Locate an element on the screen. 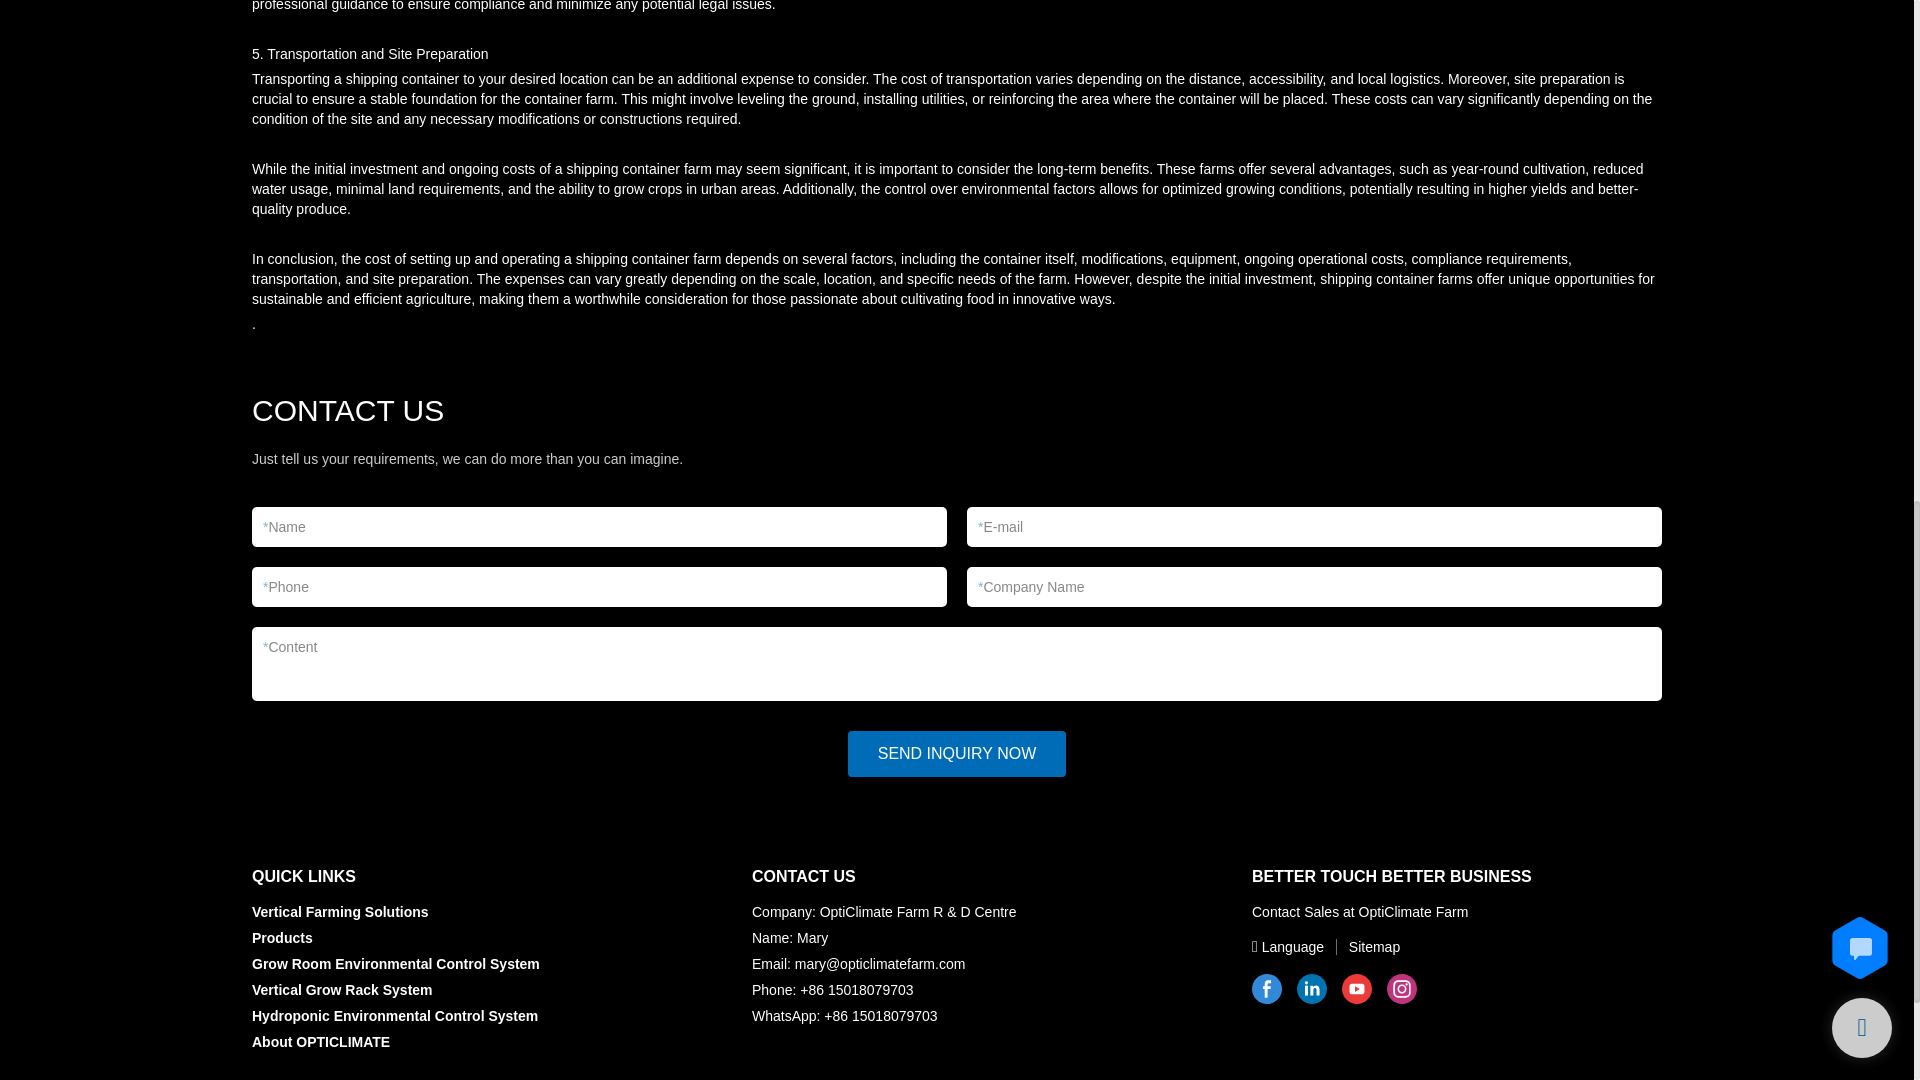 This screenshot has width=1920, height=1080. About OPTICLIMATE is located at coordinates (320, 1041).